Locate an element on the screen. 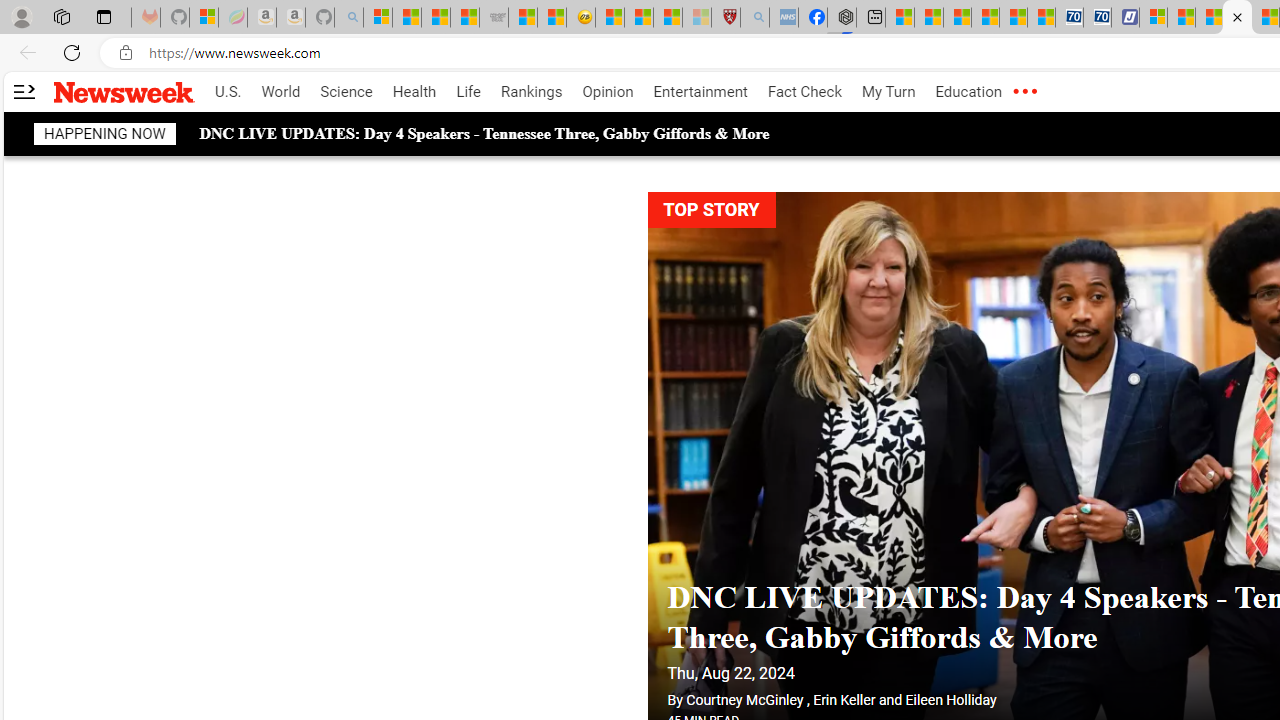  Microsoft account | Privacy is located at coordinates (1154, 18).